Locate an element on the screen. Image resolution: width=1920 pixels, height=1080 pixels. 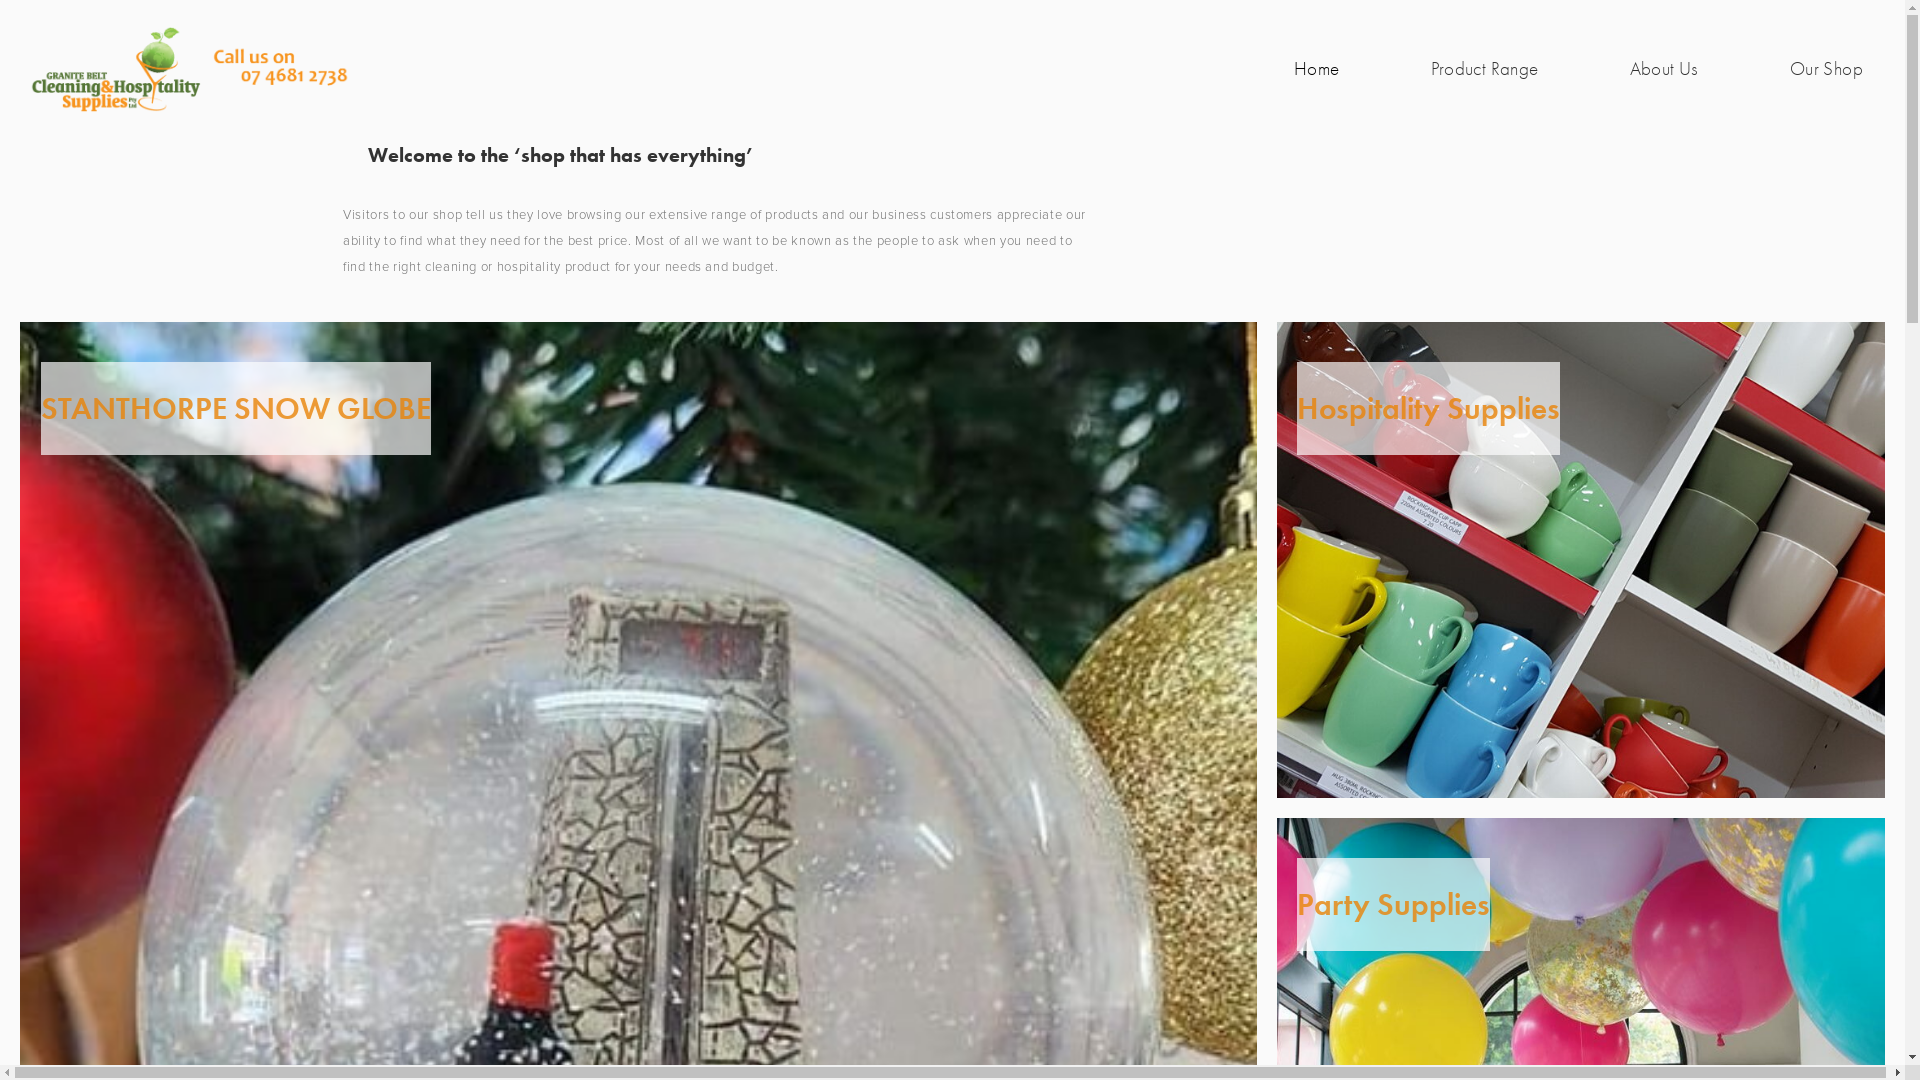
Product Range is located at coordinates (1485, 68).